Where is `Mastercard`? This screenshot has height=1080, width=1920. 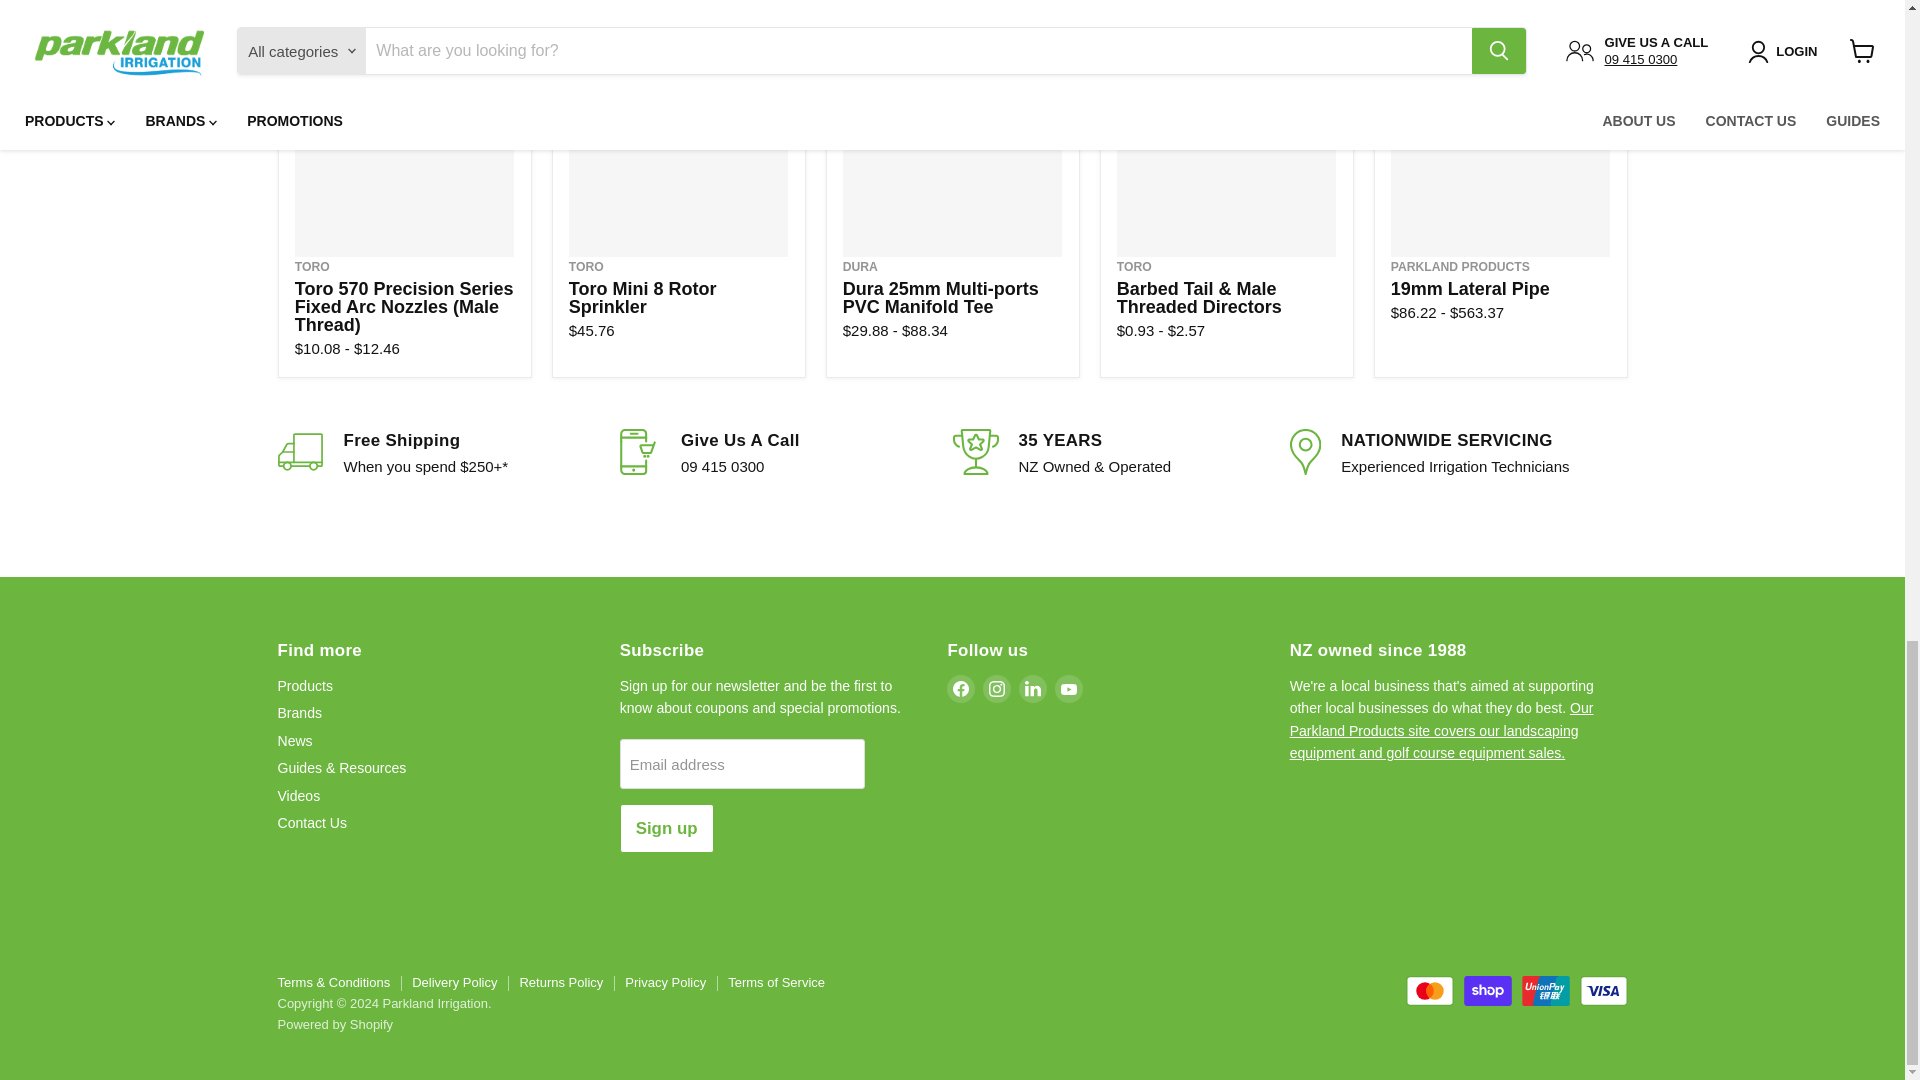
Mastercard is located at coordinates (1429, 990).